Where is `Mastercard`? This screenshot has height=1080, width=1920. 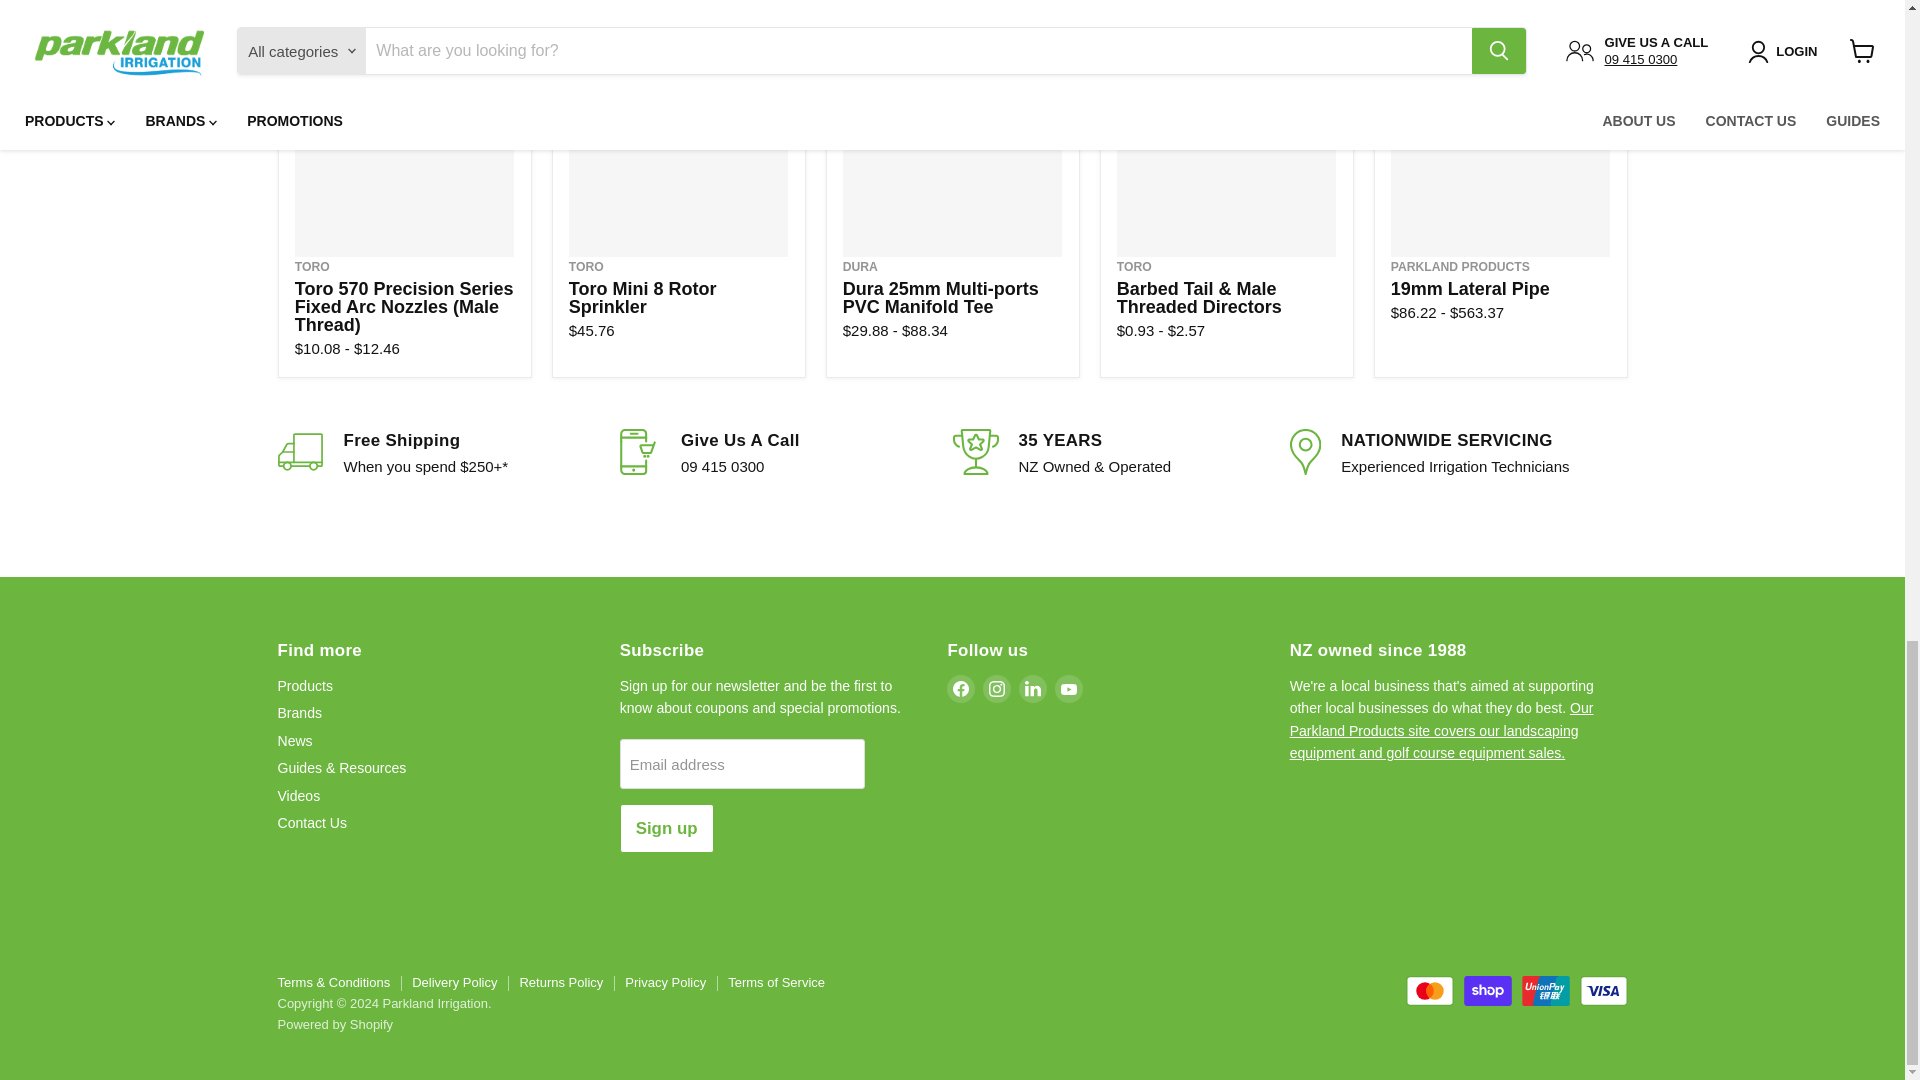
Mastercard is located at coordinates (1429, 990).